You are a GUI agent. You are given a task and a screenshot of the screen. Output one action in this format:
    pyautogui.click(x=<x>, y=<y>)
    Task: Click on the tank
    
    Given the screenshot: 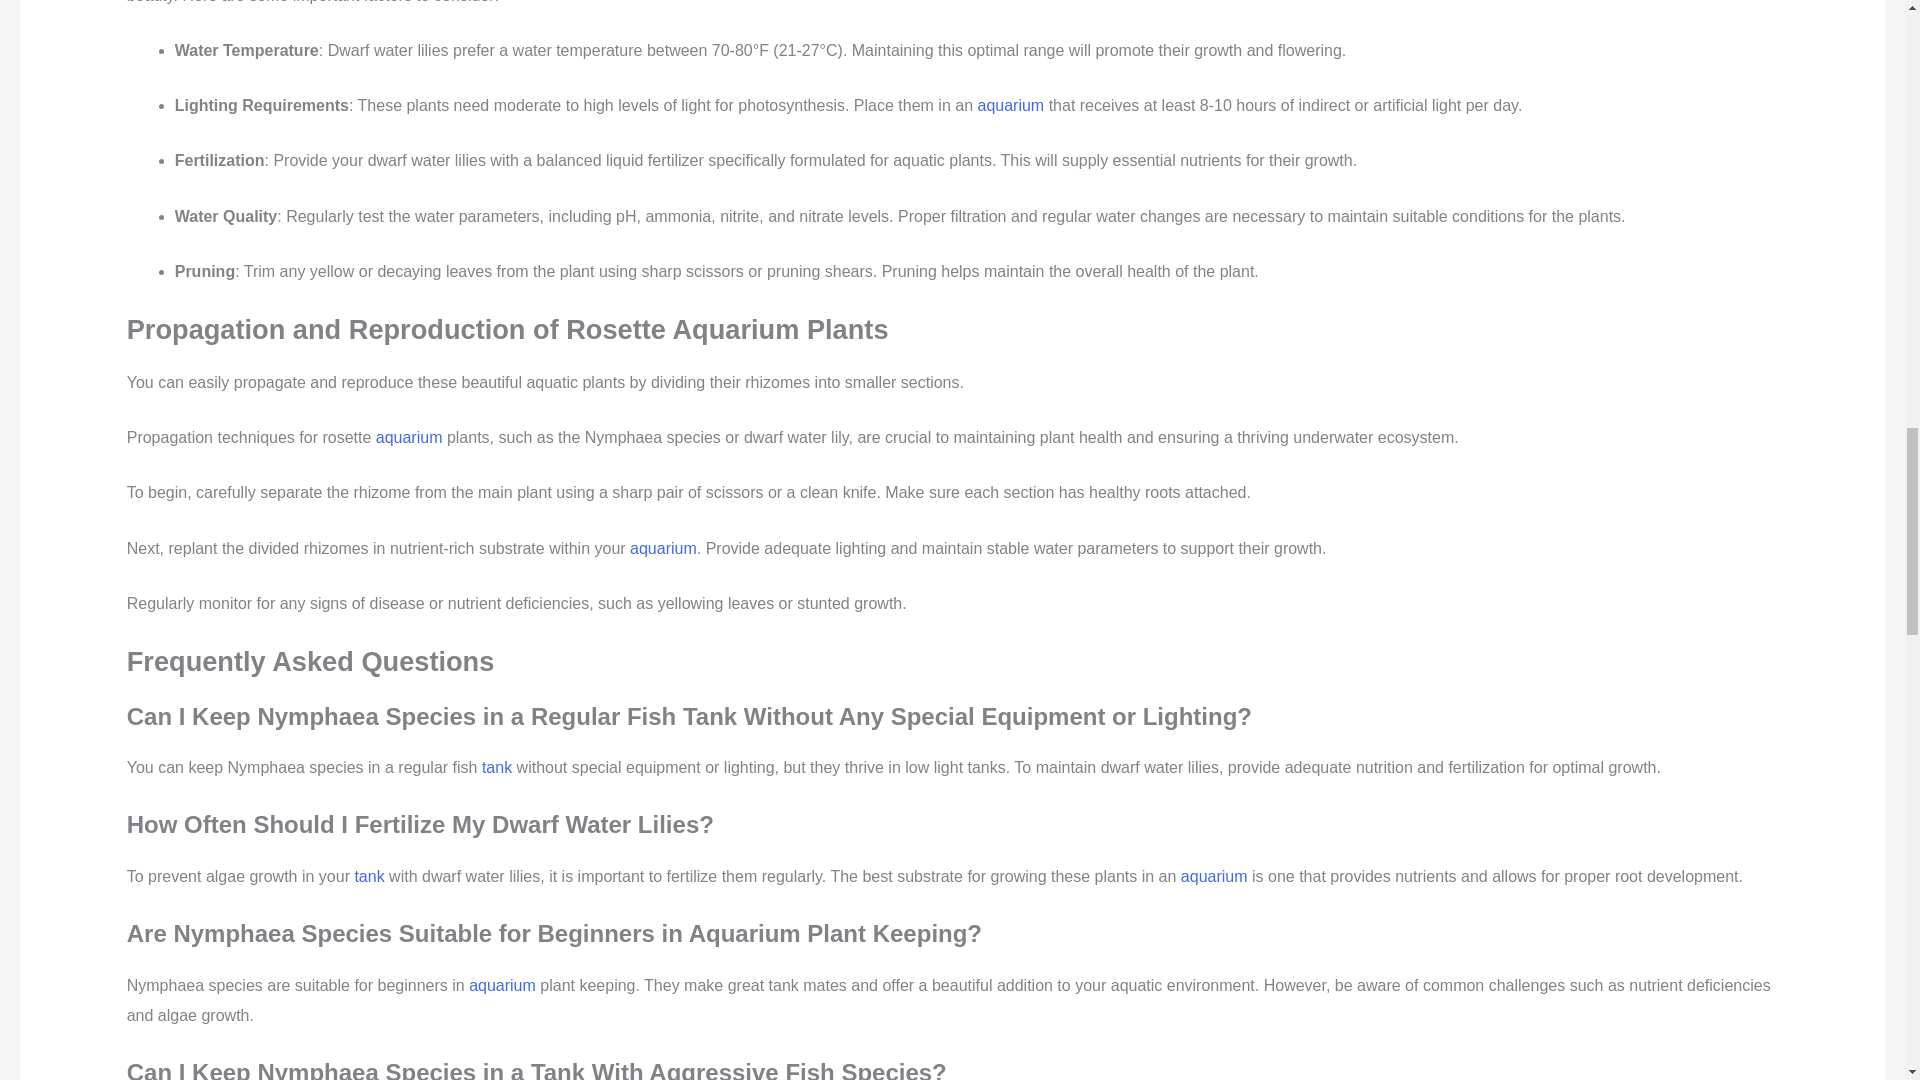 What is the action you would take?
    pyautogui.click(x=496, y=768)
    